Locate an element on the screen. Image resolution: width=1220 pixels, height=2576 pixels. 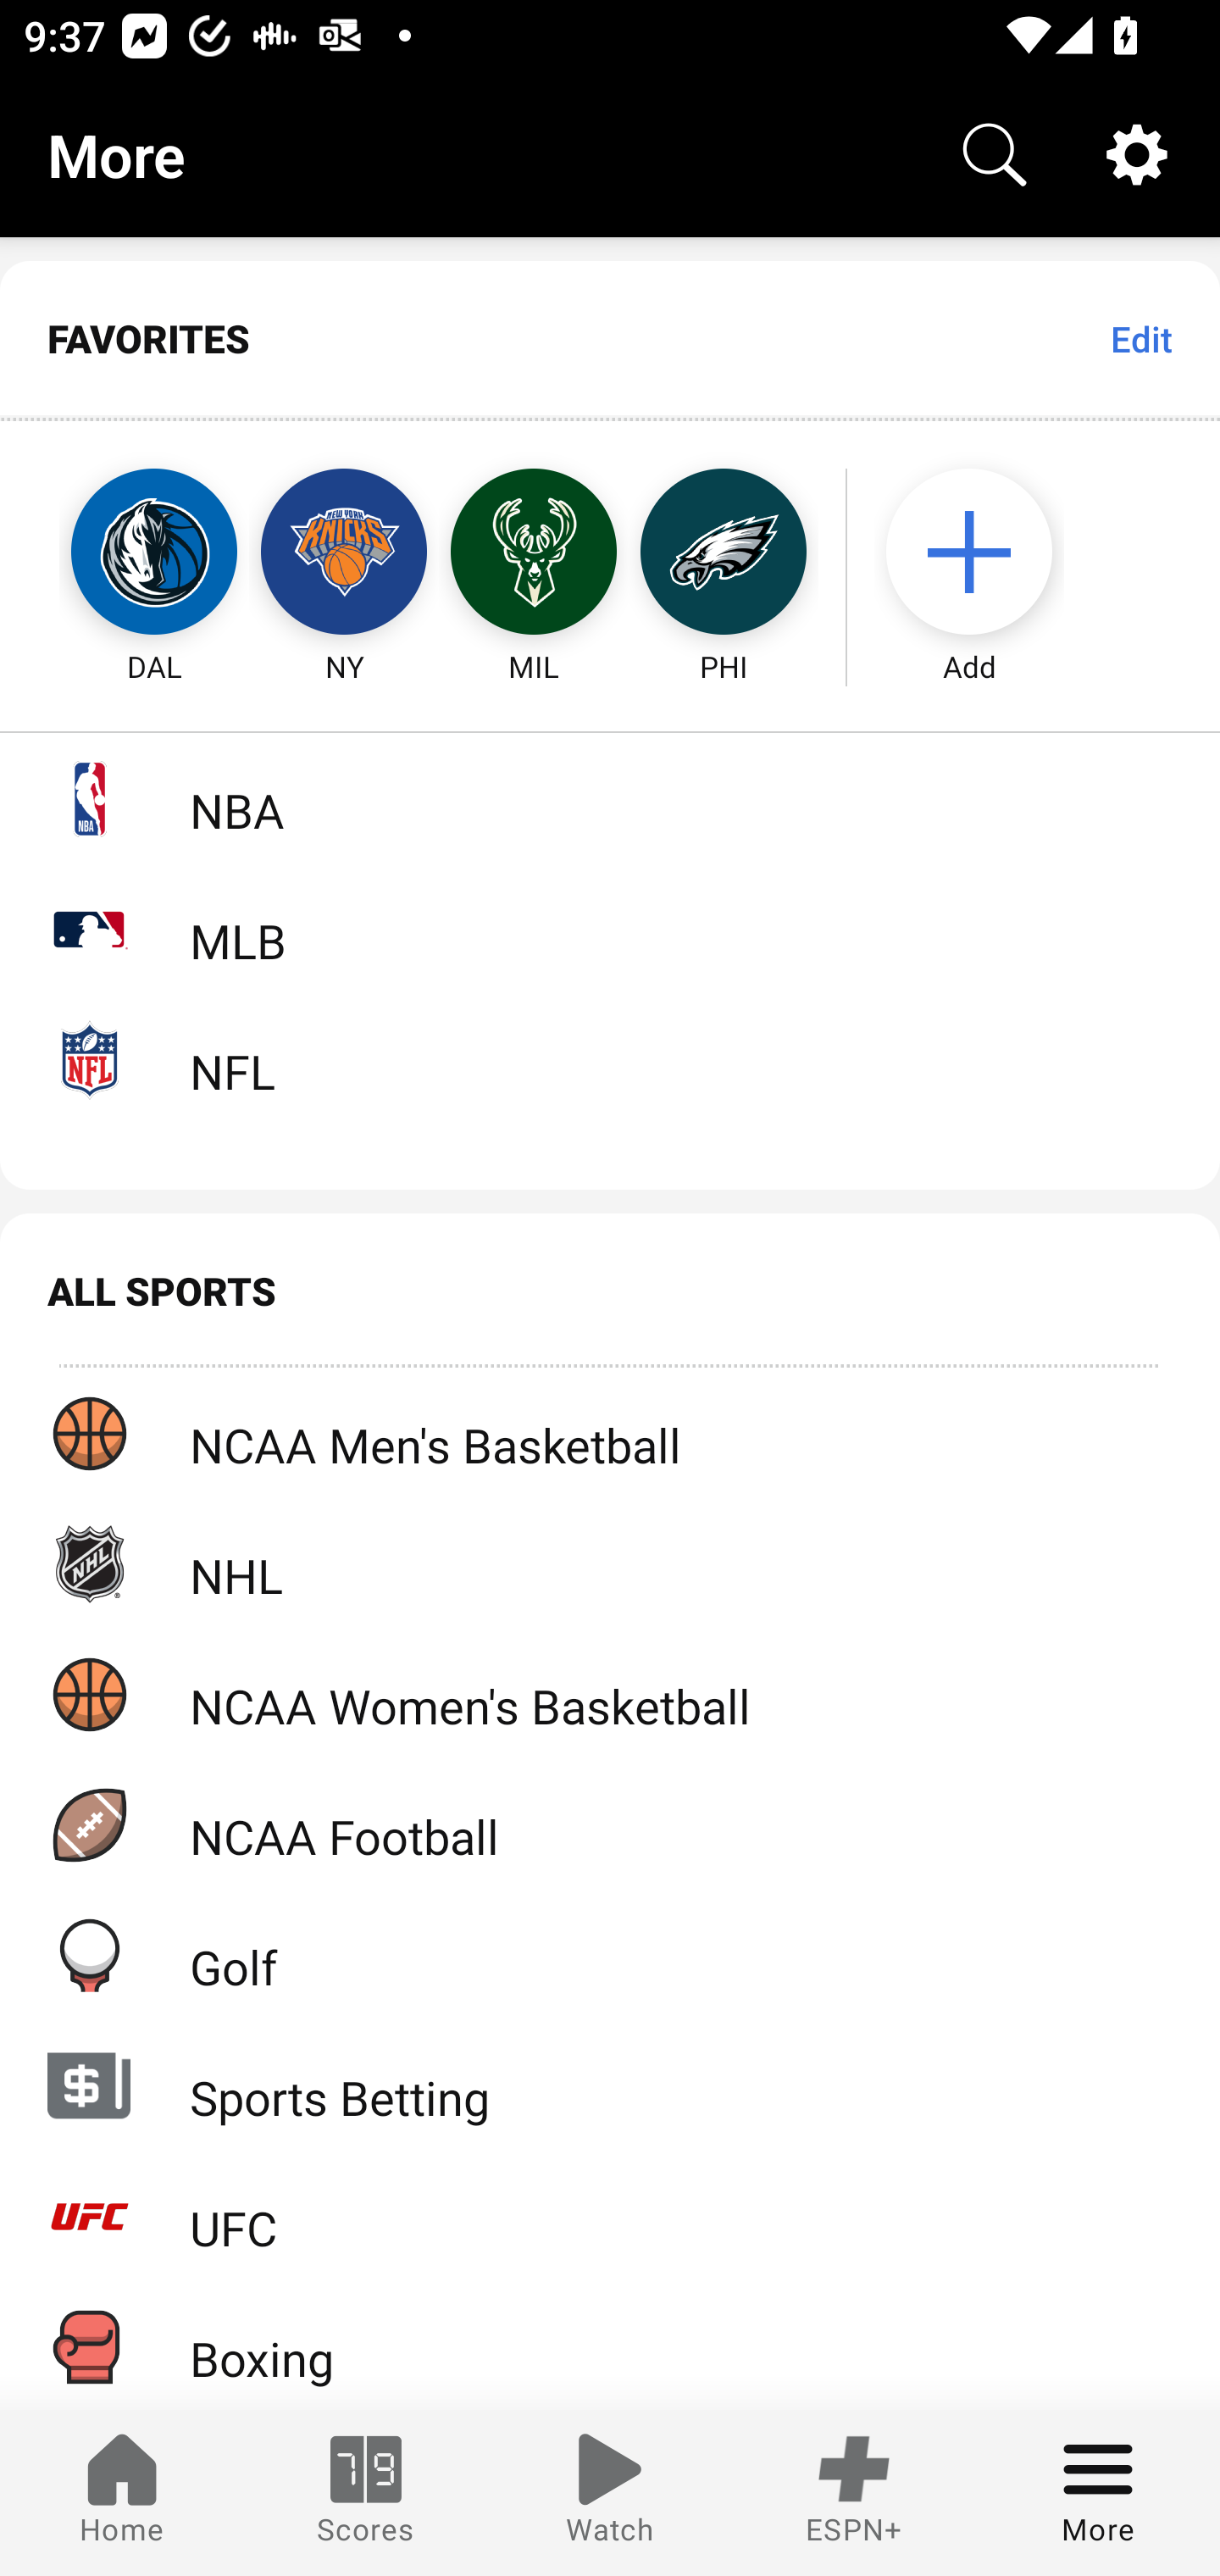
NBA is located at coordinates (610, 798).